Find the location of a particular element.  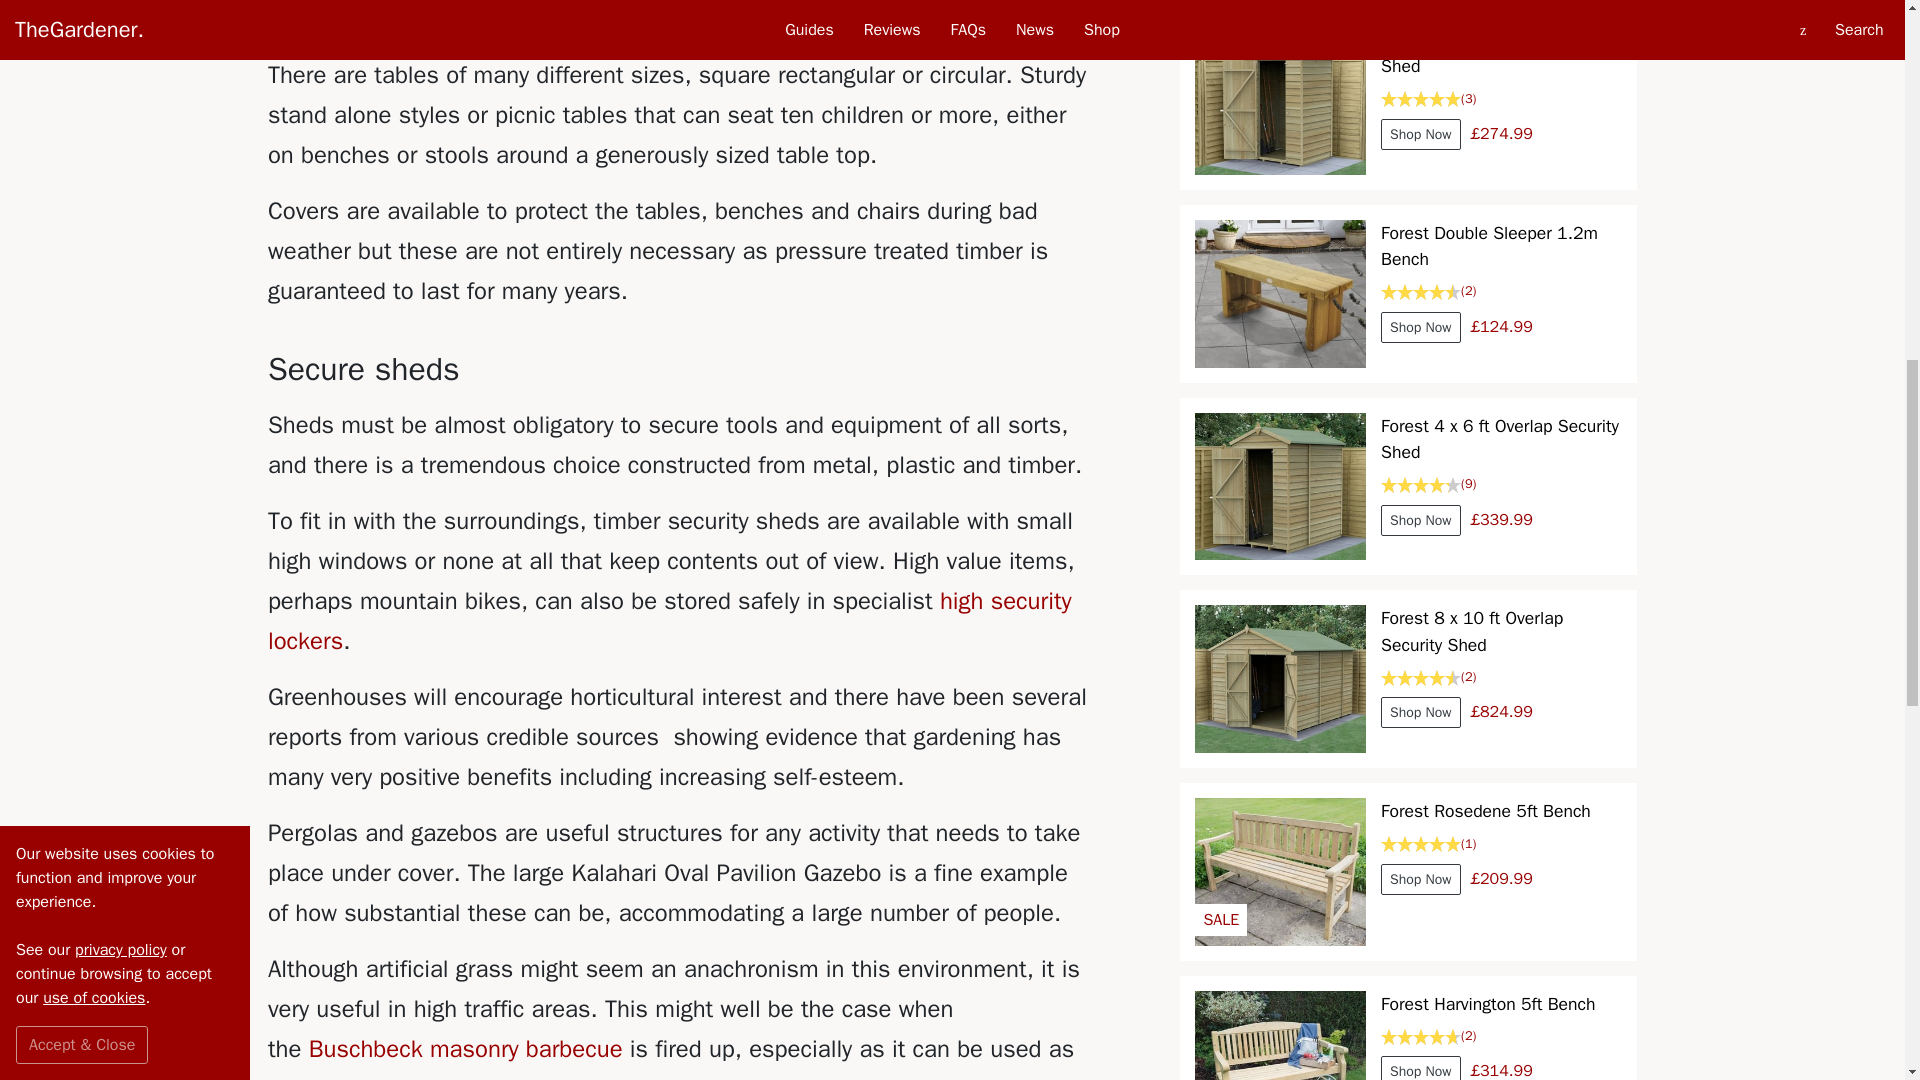

Based on 9 reviews is located at coordinates (1501, 484).